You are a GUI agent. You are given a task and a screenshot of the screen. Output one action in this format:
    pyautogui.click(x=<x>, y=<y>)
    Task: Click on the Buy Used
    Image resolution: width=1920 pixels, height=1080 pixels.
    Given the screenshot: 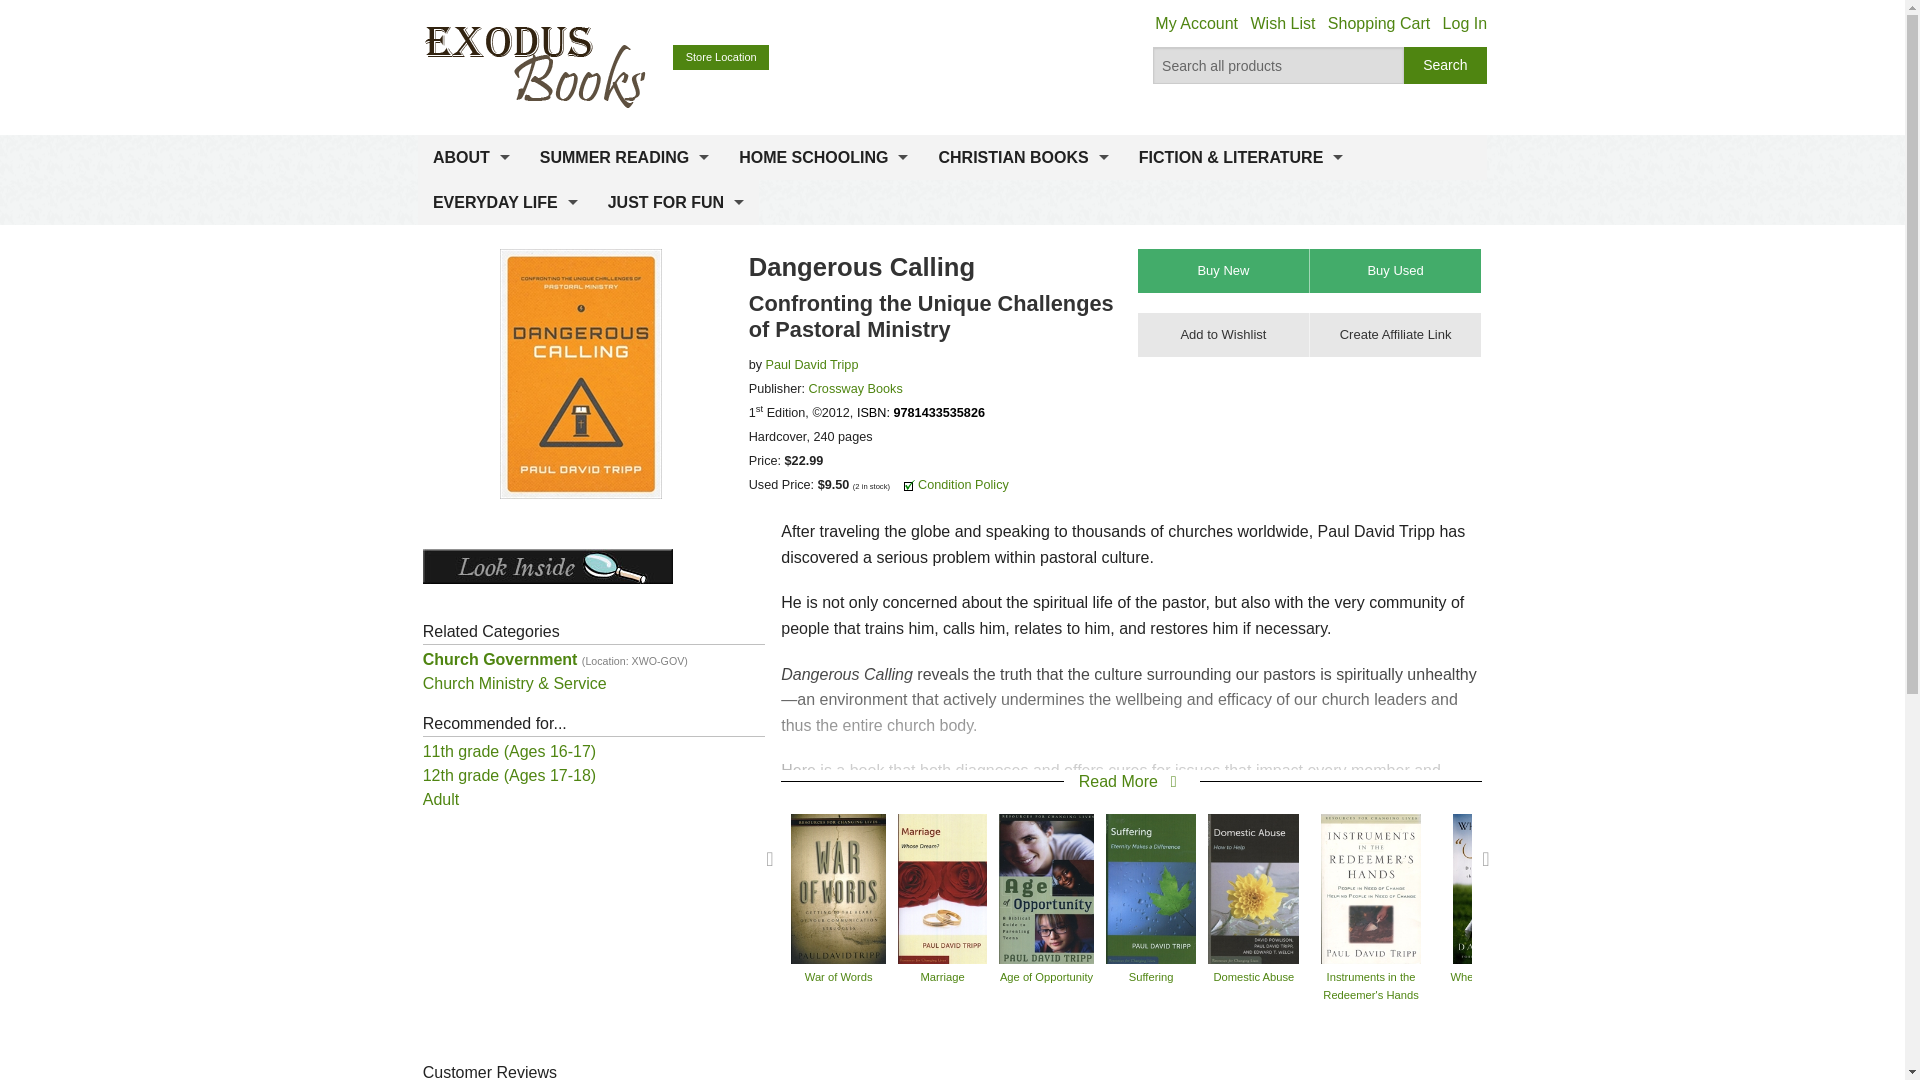 What is the action you would take?
    pyautogui.click(x=1394, y=270)
    